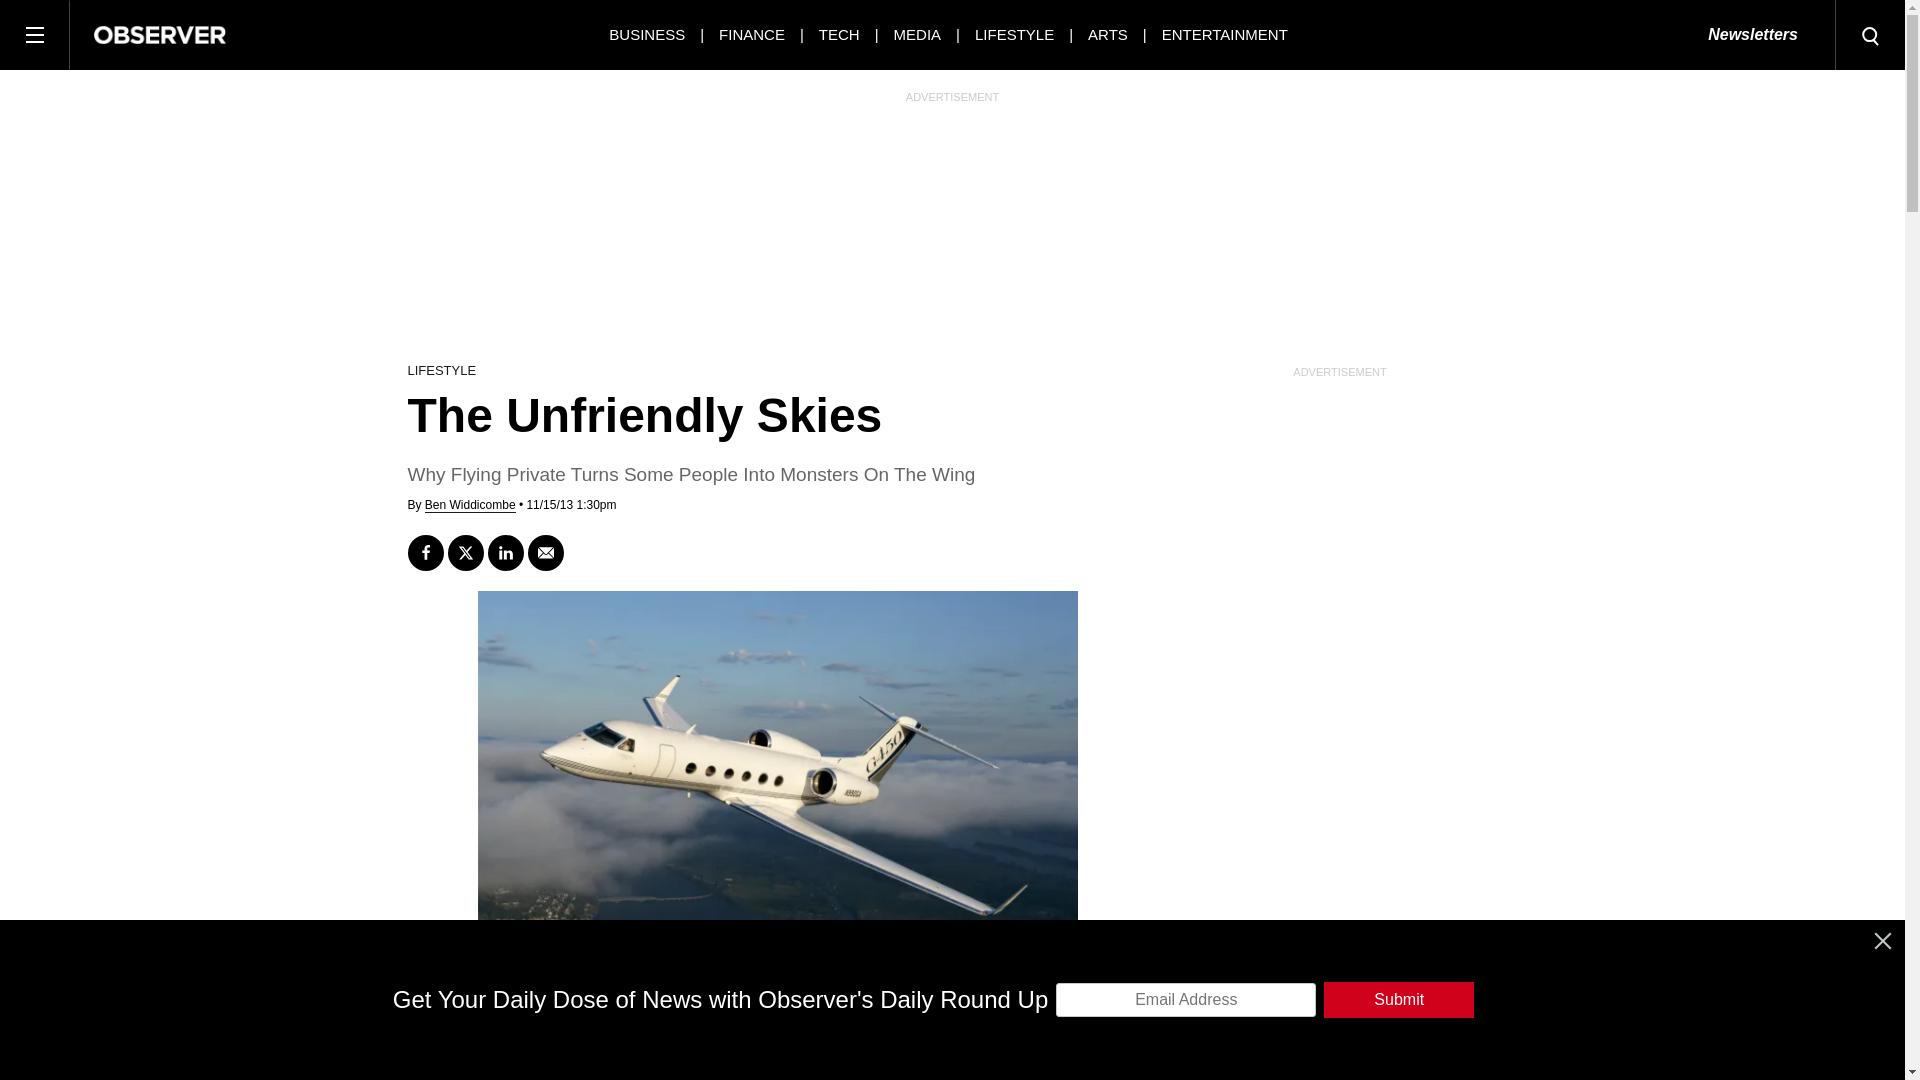 The image size is (1920, 1080). Describe the element at coordinates (470, 505) in the screenshot. I see `View All Posts by Ben Widdicombe` at that location.